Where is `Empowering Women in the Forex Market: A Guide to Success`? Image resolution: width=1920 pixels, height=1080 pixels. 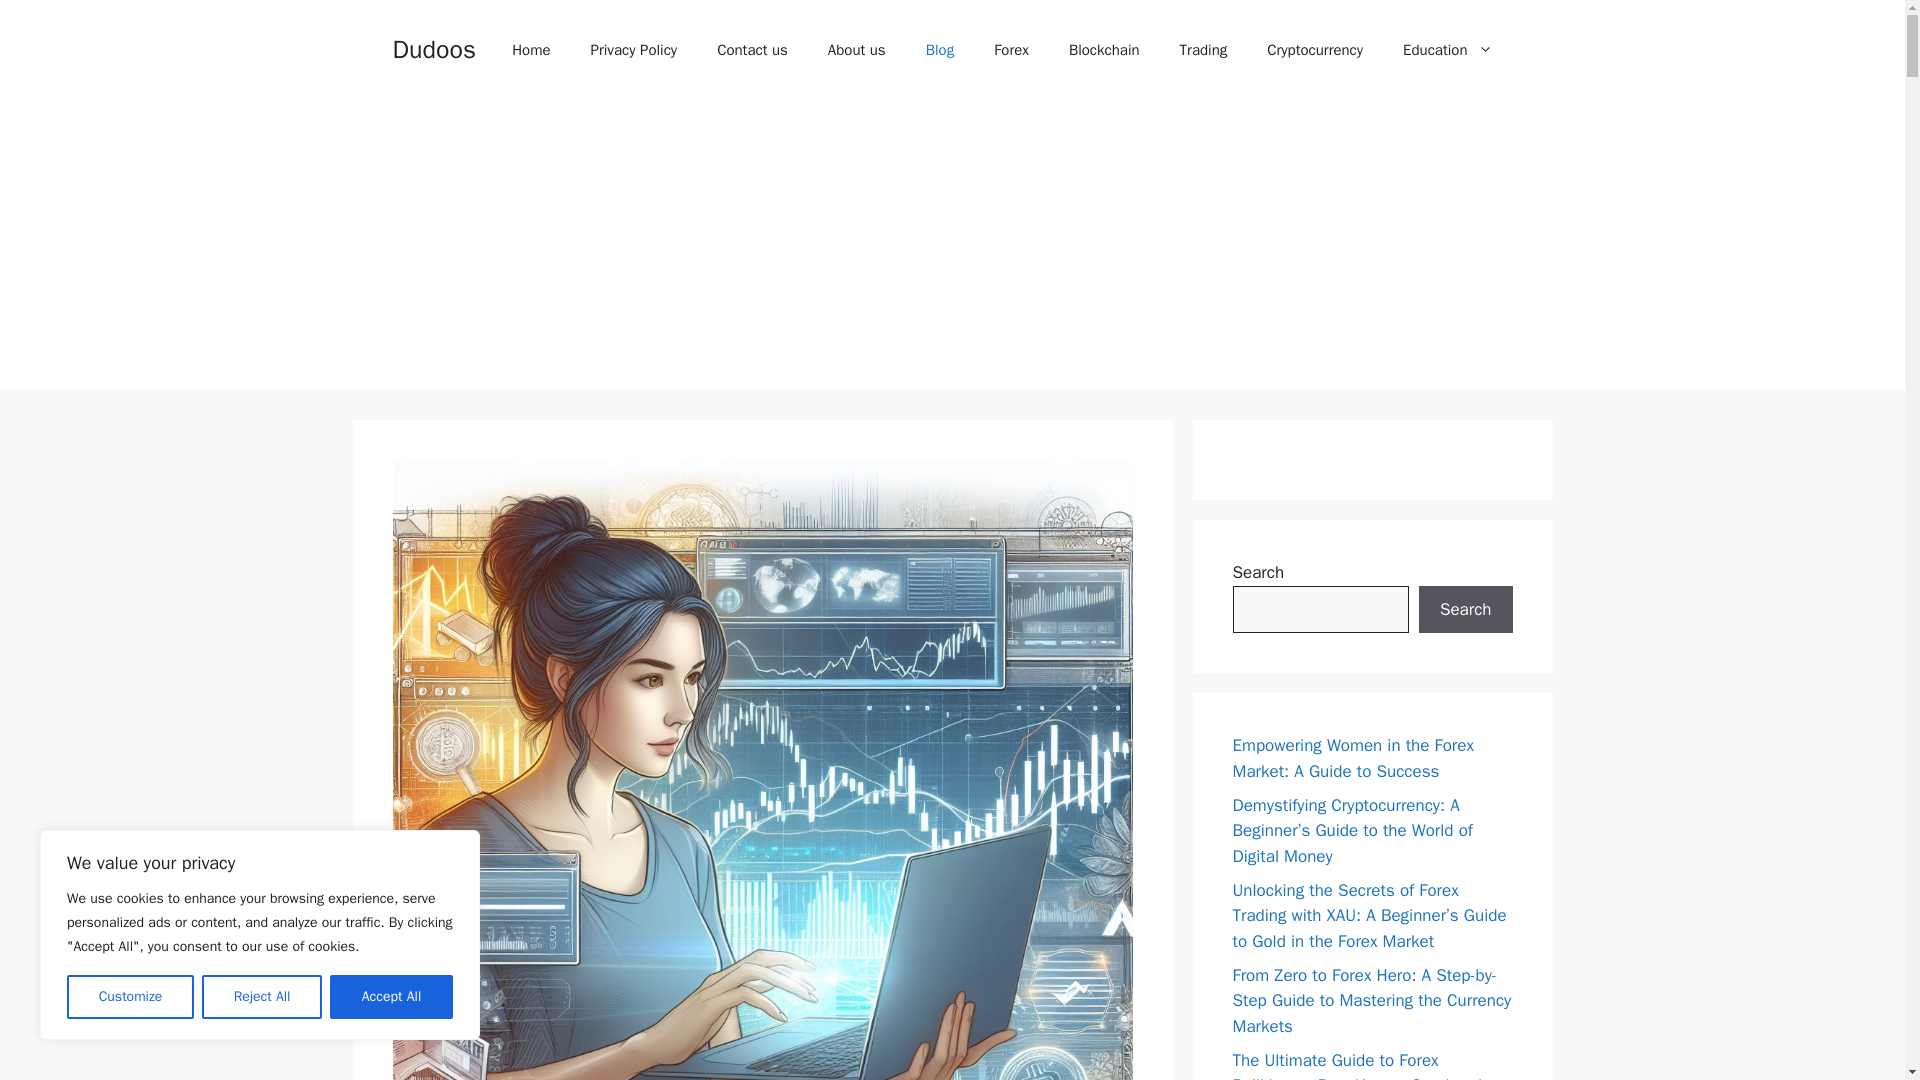 Empowering Women in the Forex Market: A Guide to Success is located at coordinates (1352, 758).